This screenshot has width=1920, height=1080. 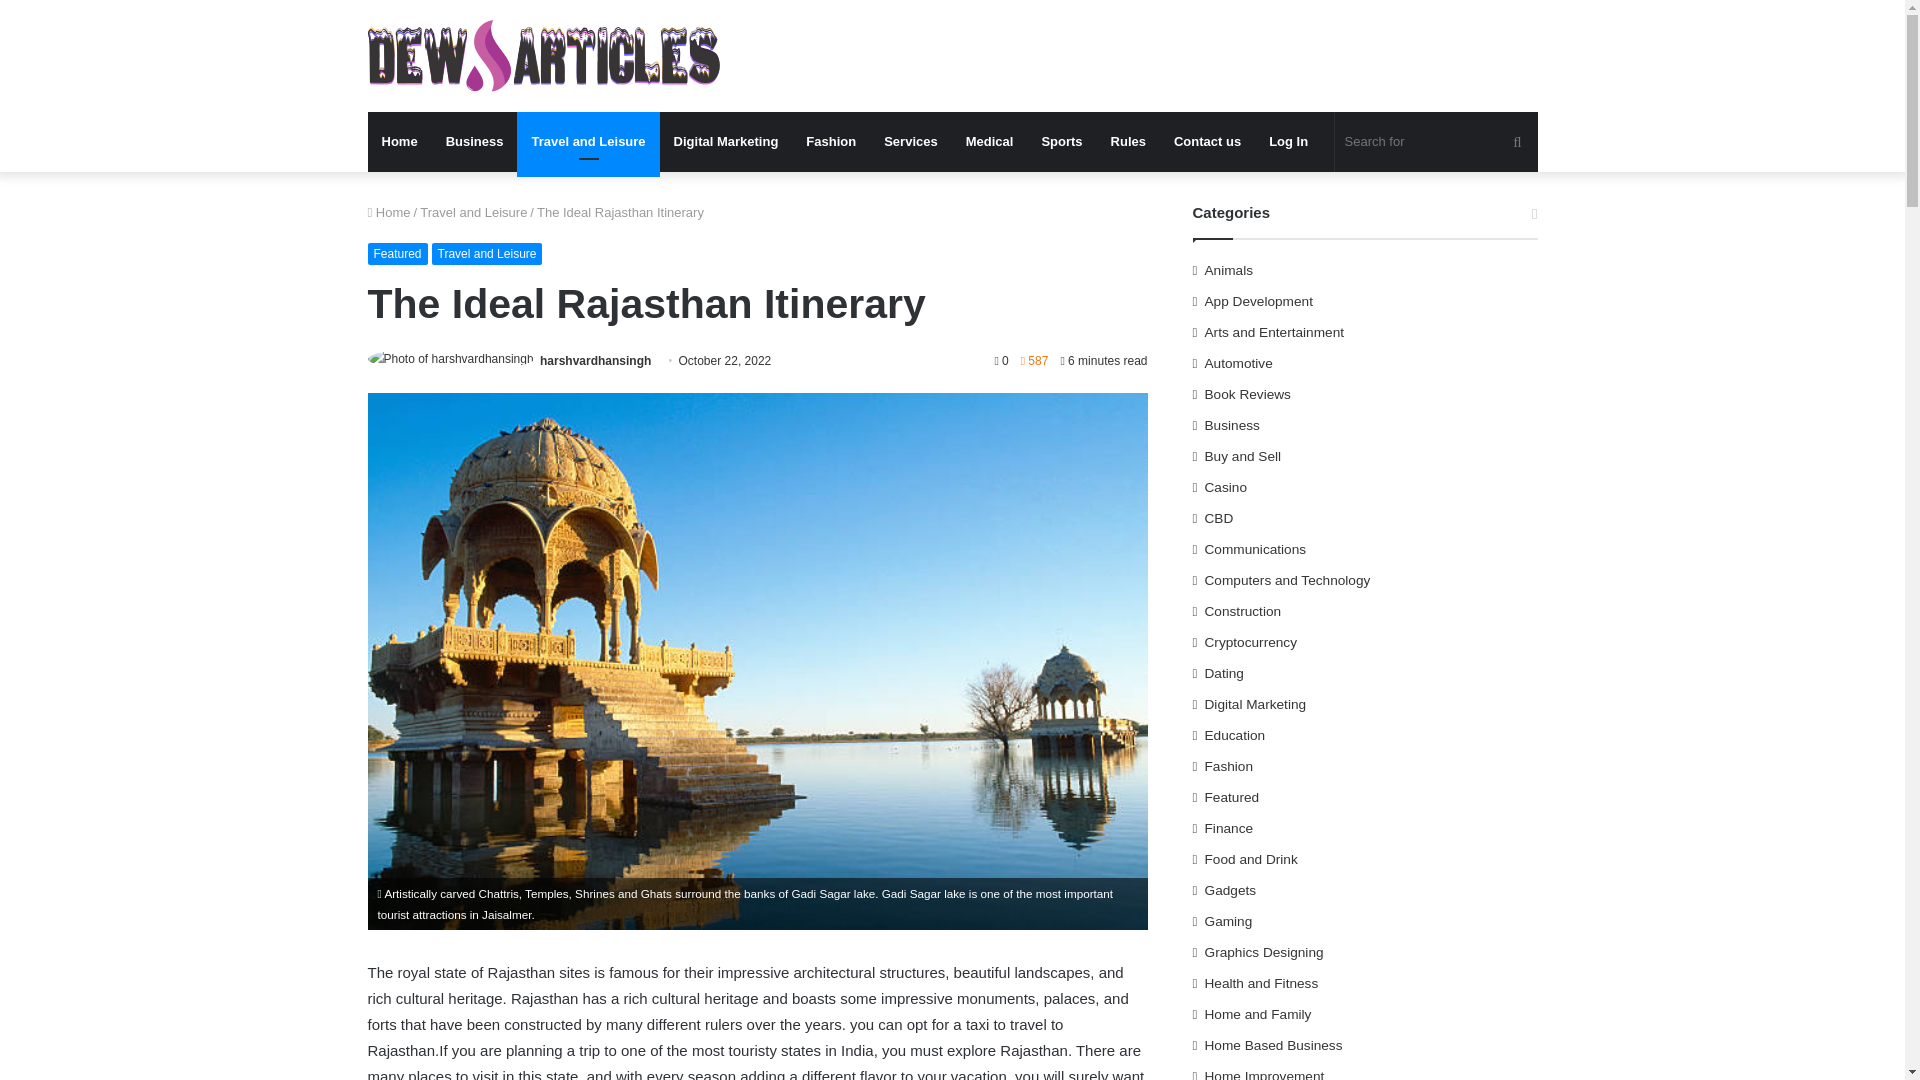 What do you see at coordinates (475, 142) in the screenshot?
I see `Business` at bounding box center [475, 142].